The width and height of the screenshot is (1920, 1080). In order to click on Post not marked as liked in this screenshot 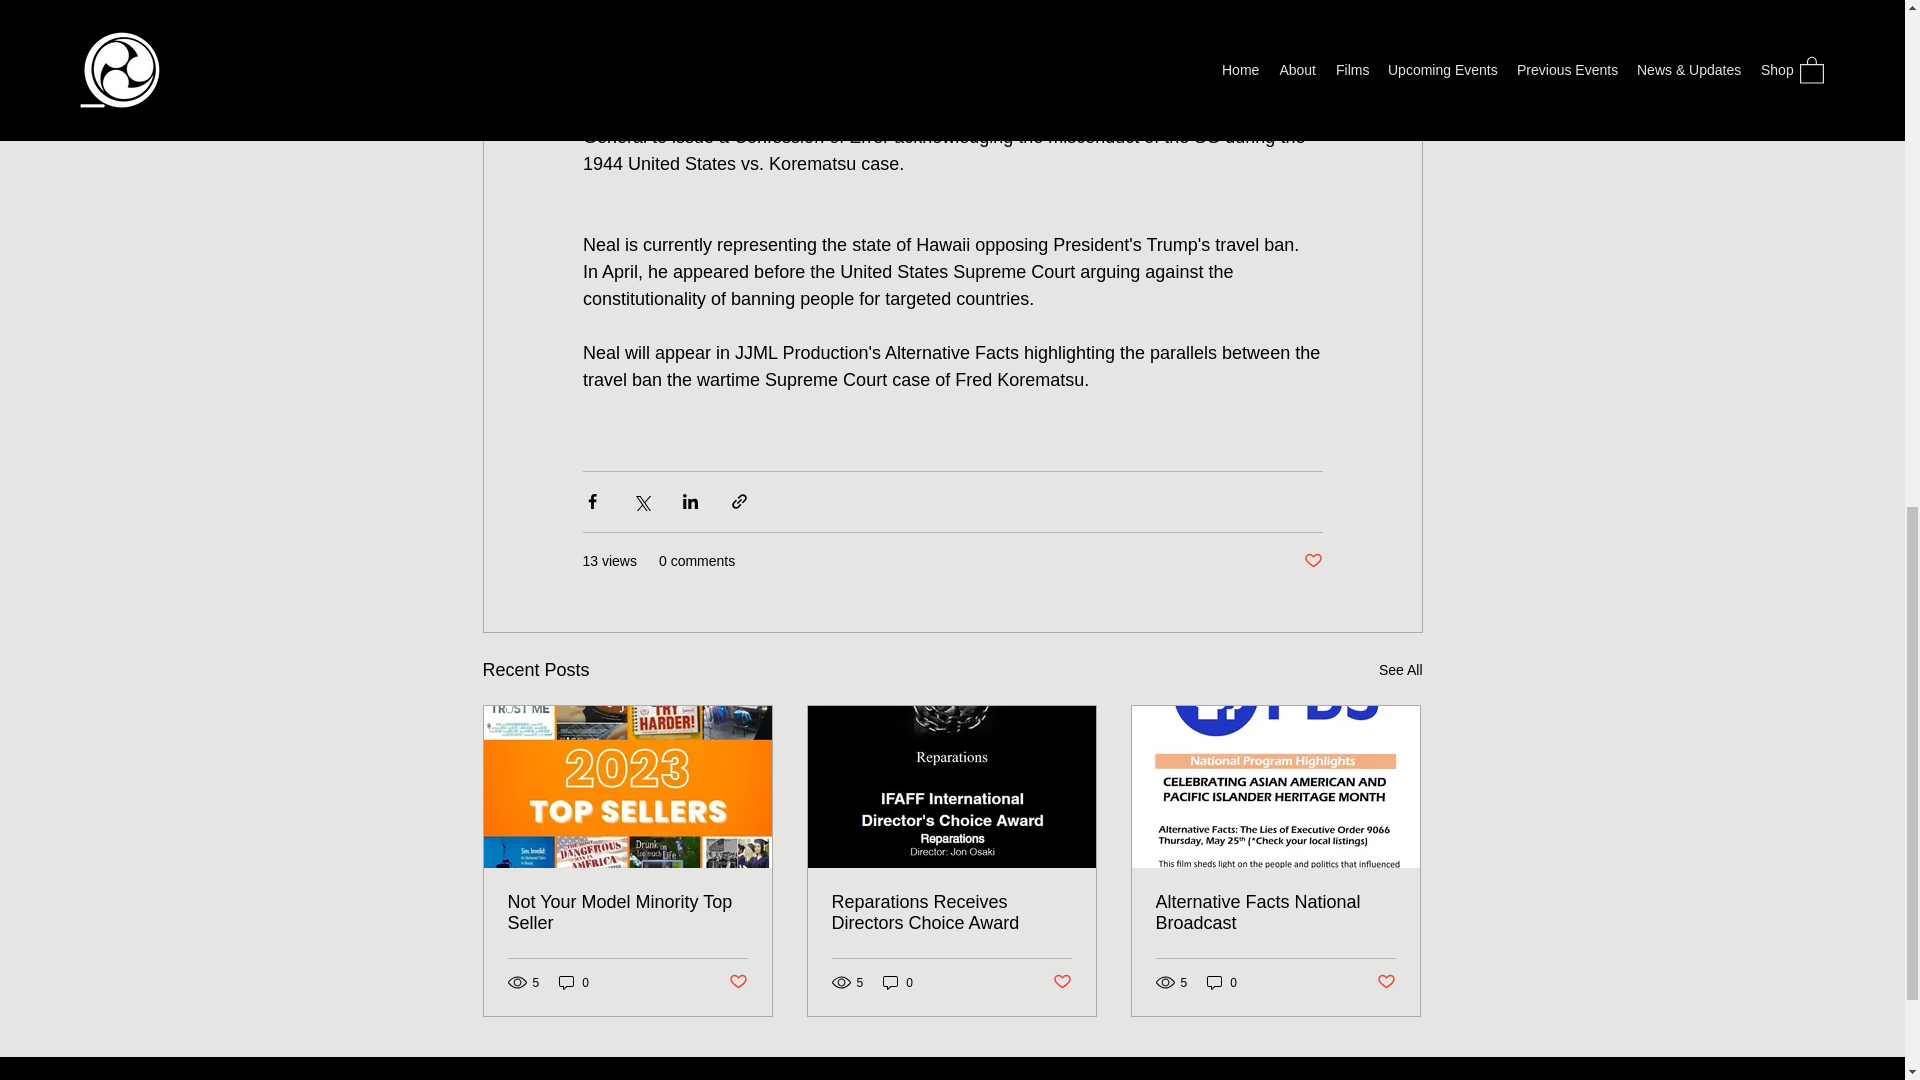, I will do `click(1062, 982)`.